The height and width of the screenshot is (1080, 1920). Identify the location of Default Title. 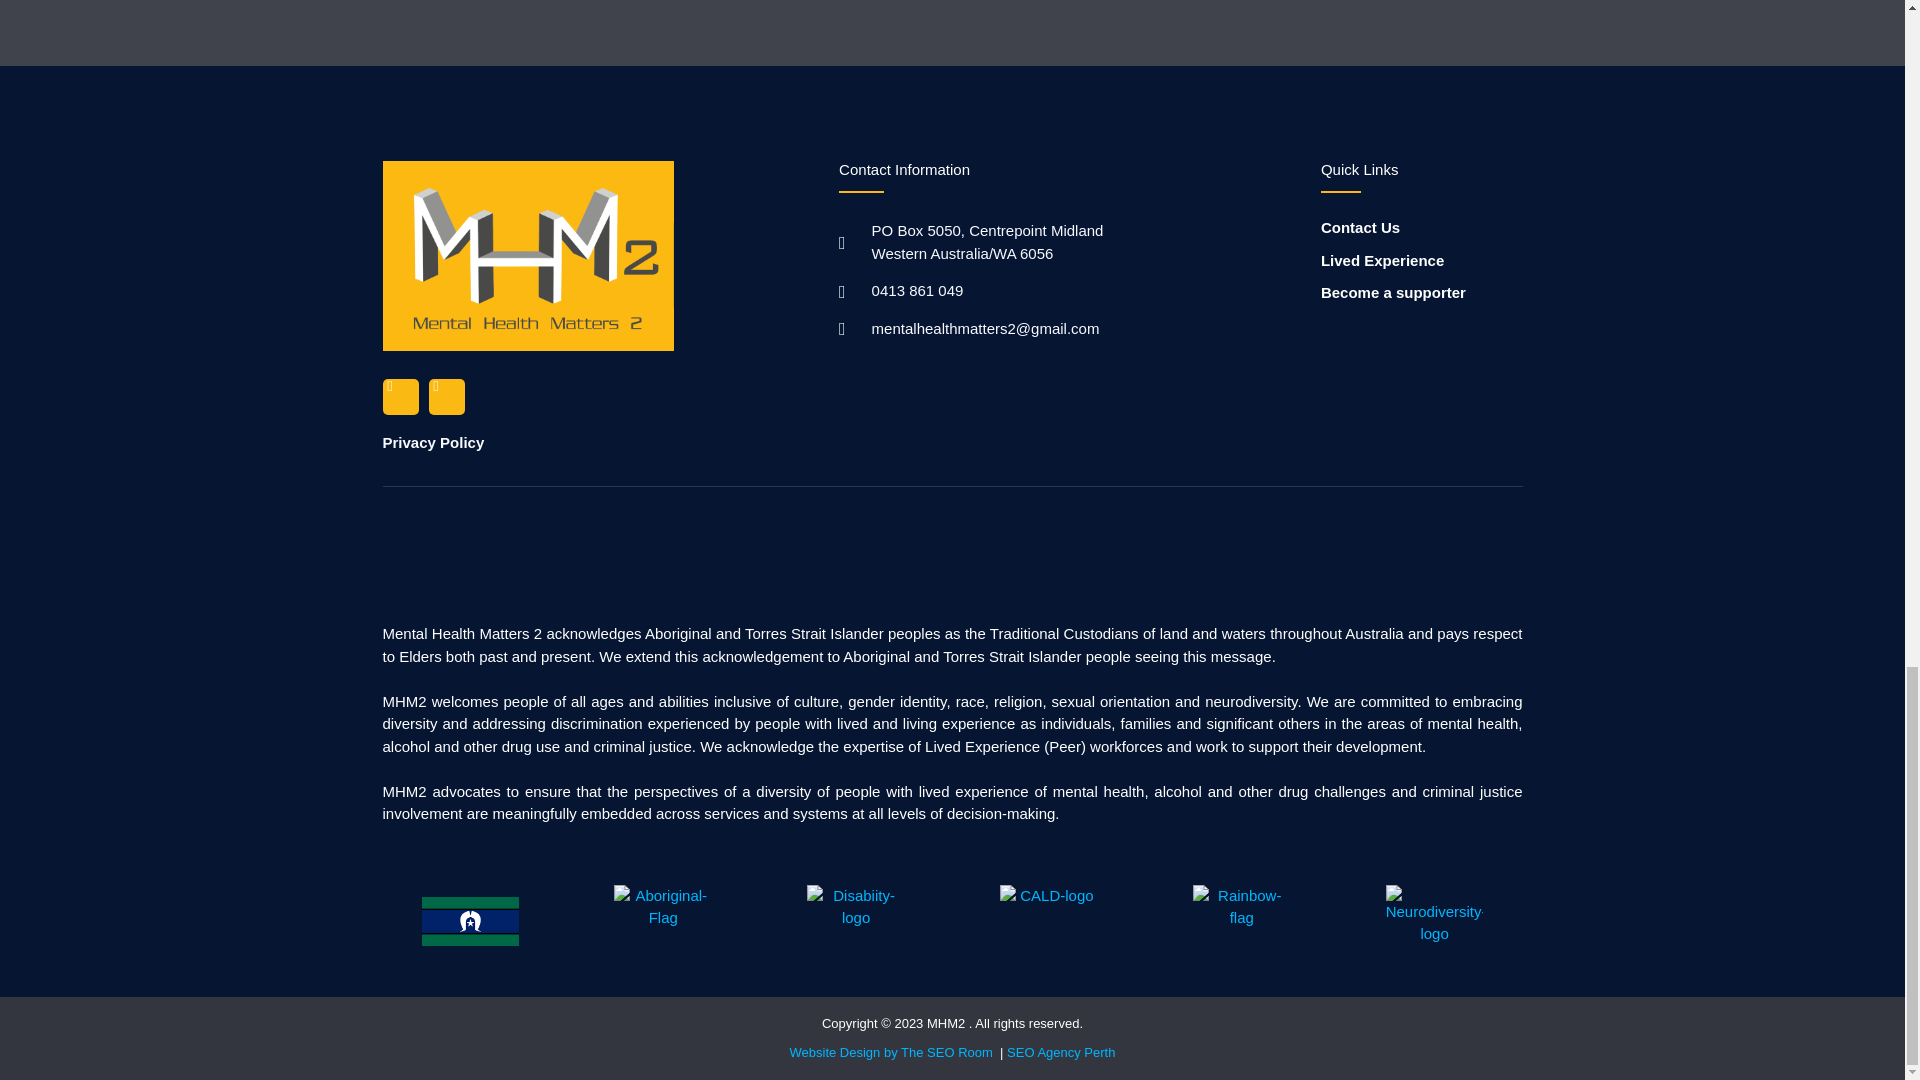
(856, 920).